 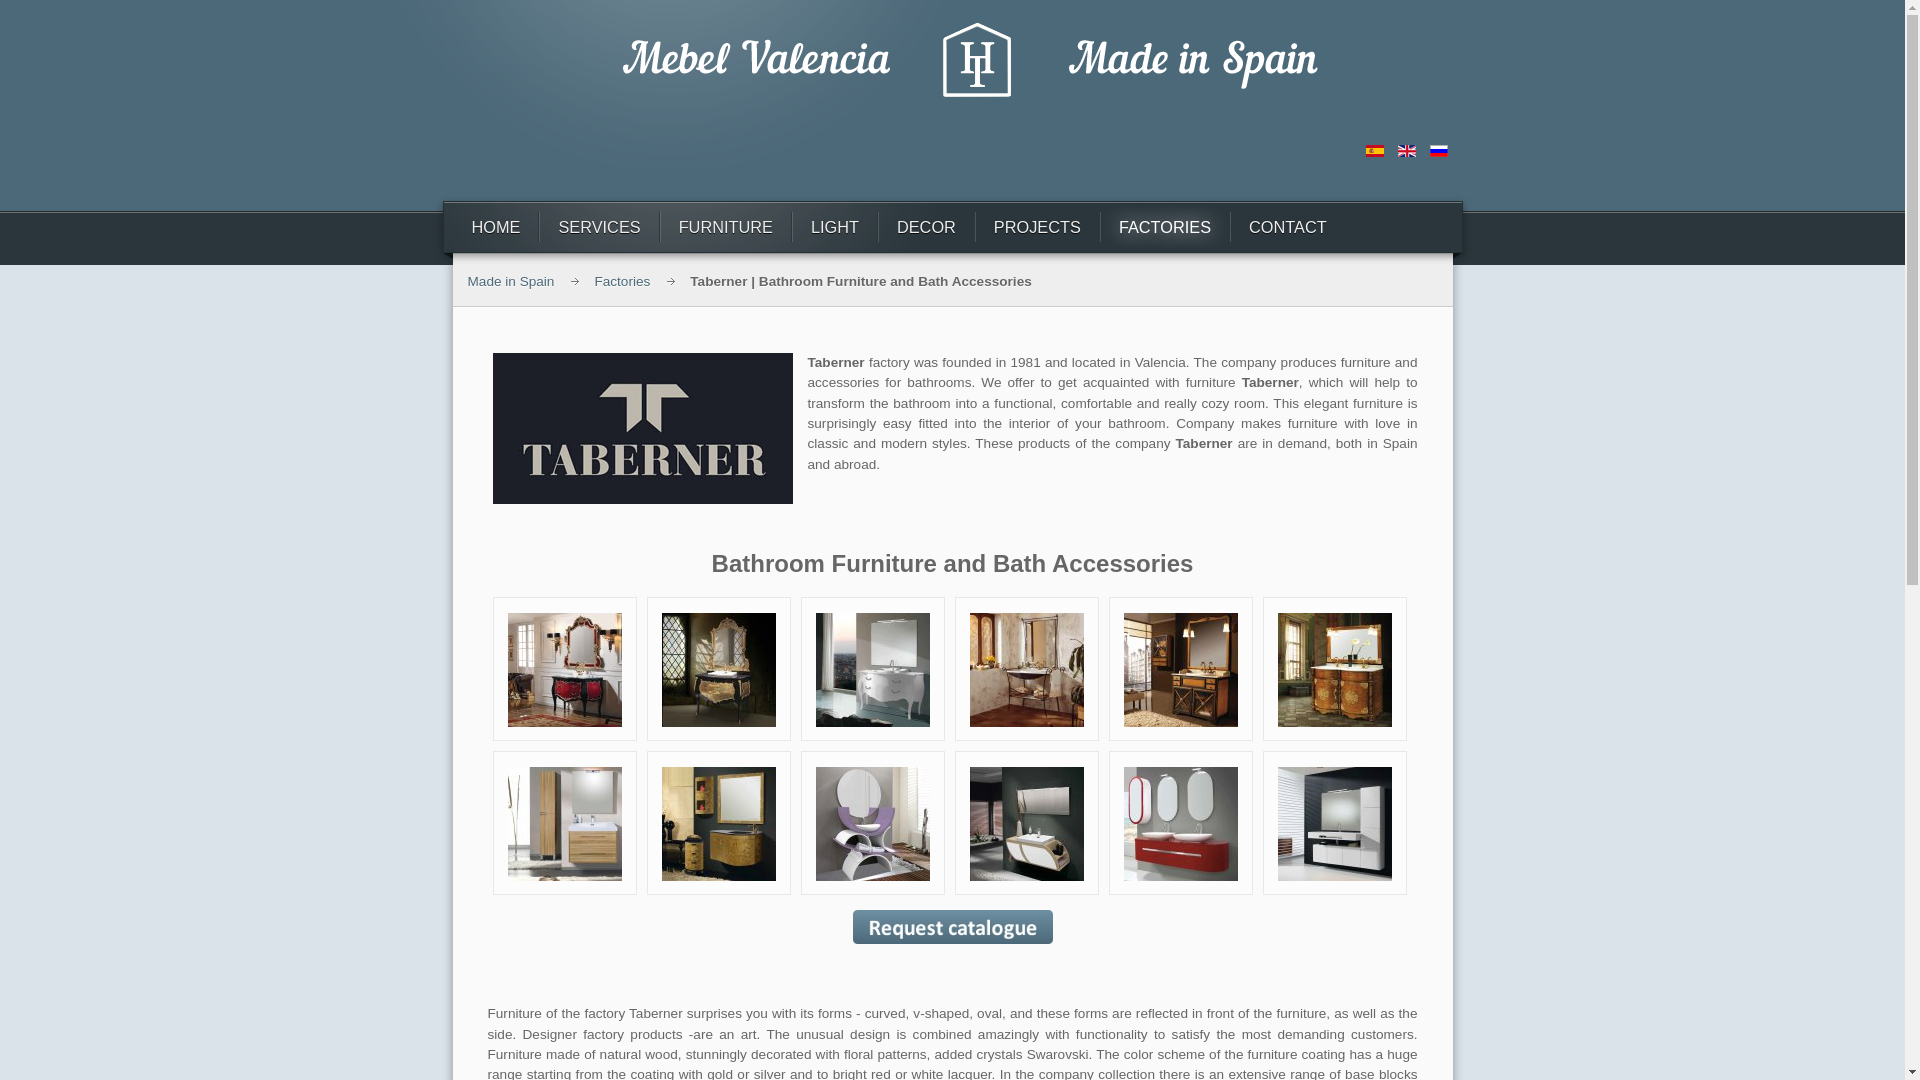 I want to click on Taberner, luxury bathroom furniture, classic and modern, so click(x=1026, y=670).